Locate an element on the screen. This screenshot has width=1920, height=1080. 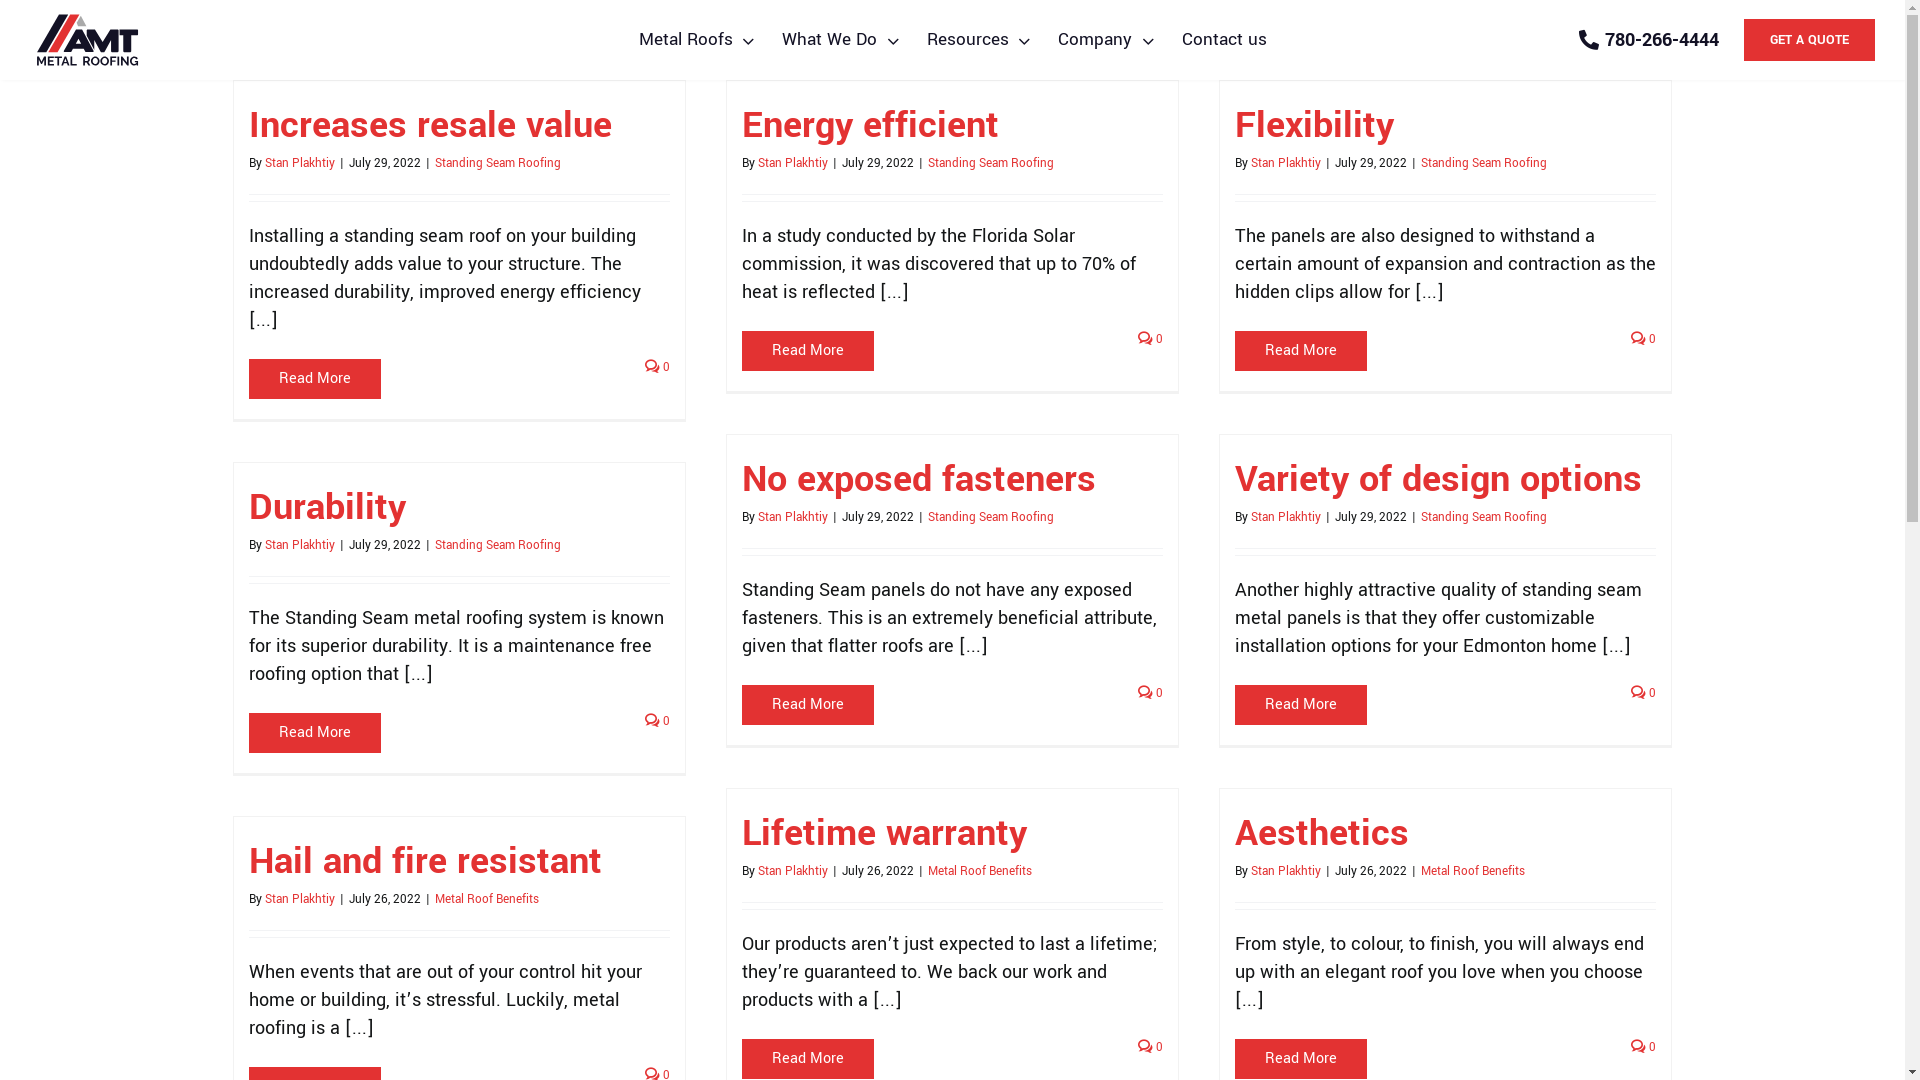
Stan Plakhtiy is located at coordinates (299, 546).